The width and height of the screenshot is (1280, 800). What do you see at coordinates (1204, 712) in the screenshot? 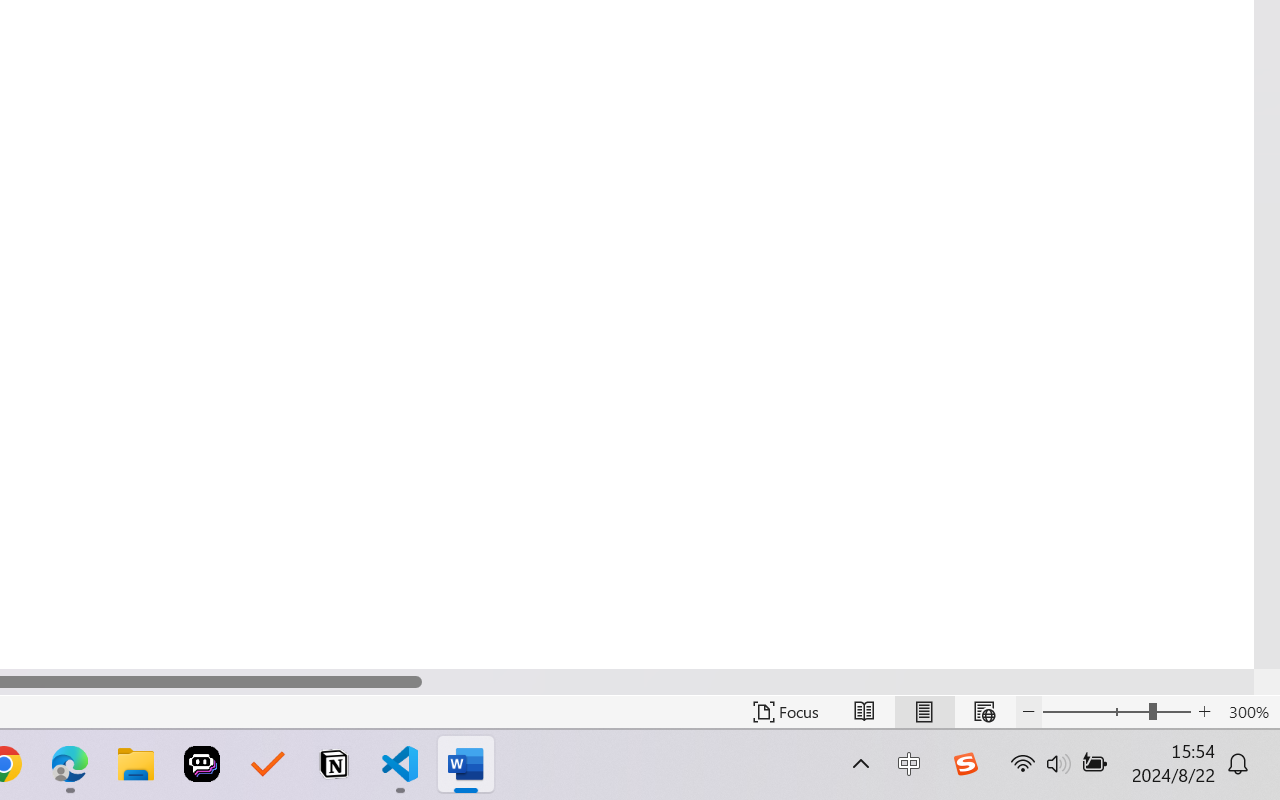
I see `Zoom In` at bounding box center [1204, 712].